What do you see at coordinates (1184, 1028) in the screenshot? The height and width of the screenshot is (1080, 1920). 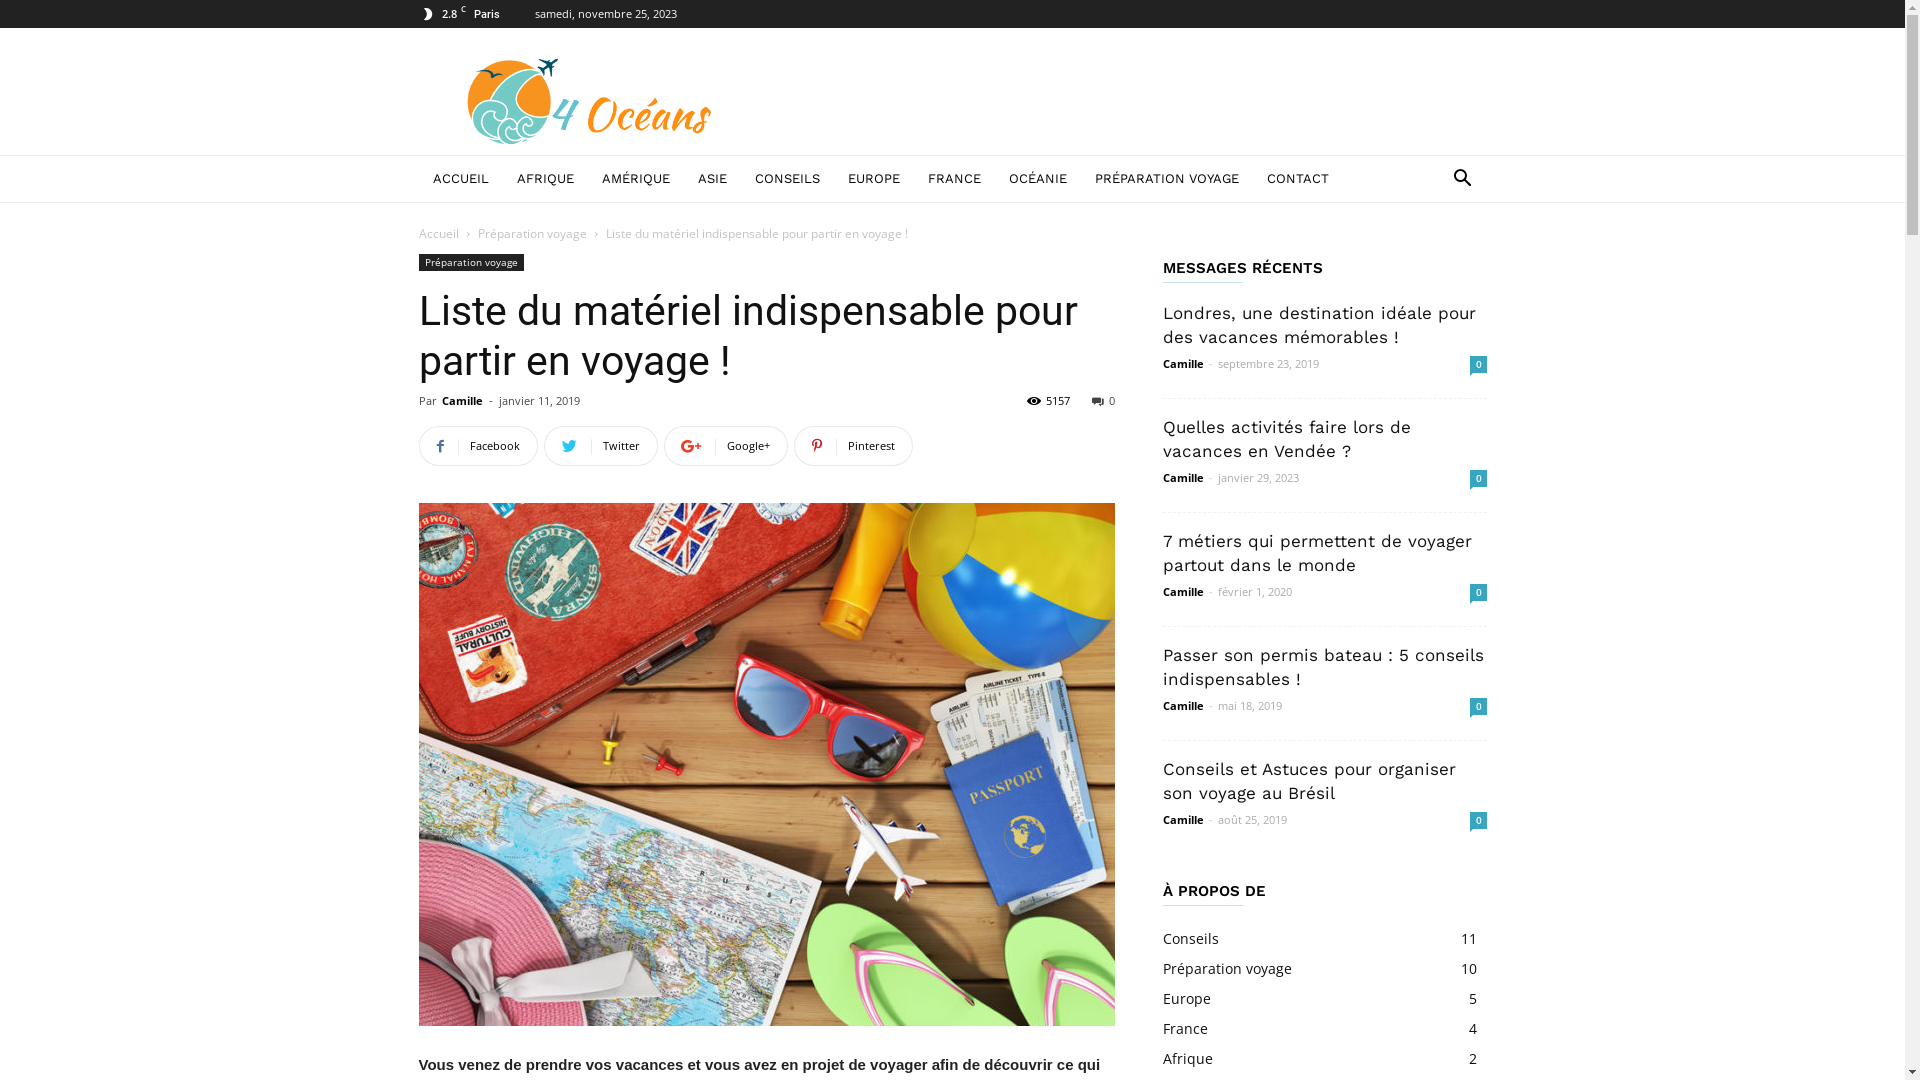 I see `France
4` at bounding box center [1184, 1028].